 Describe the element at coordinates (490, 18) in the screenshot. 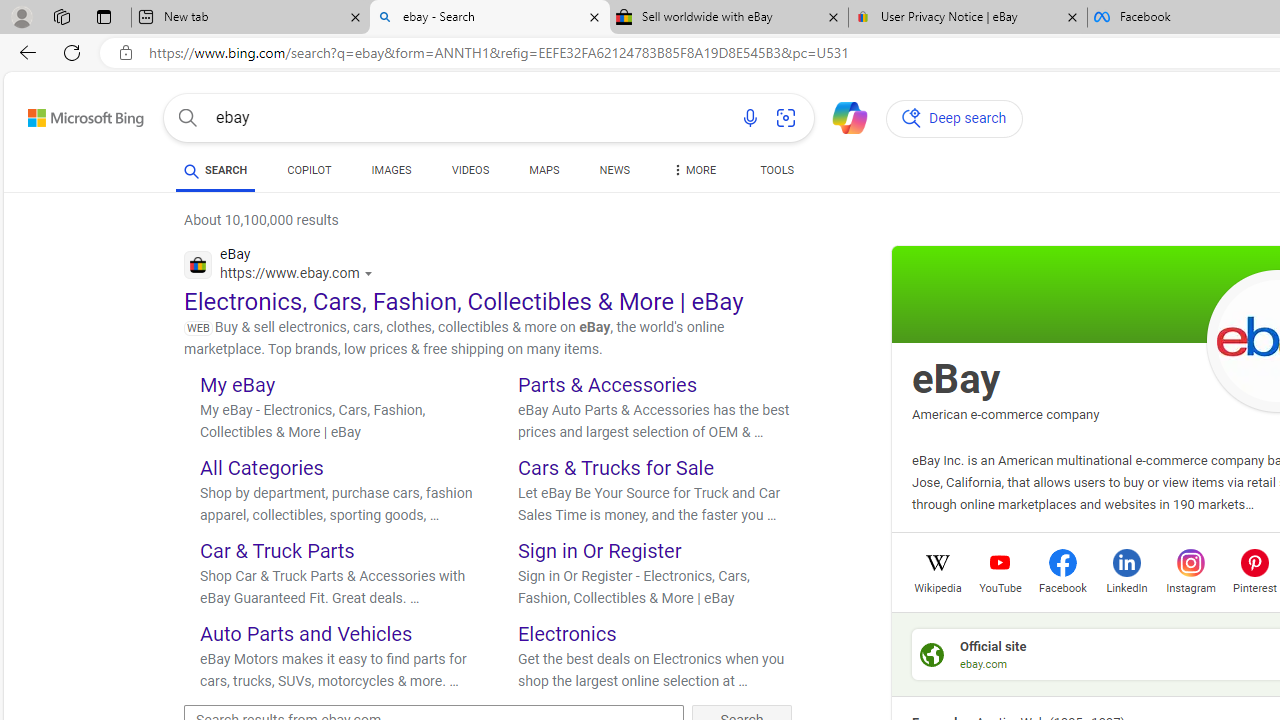

I see `ebay - Search` at that location.